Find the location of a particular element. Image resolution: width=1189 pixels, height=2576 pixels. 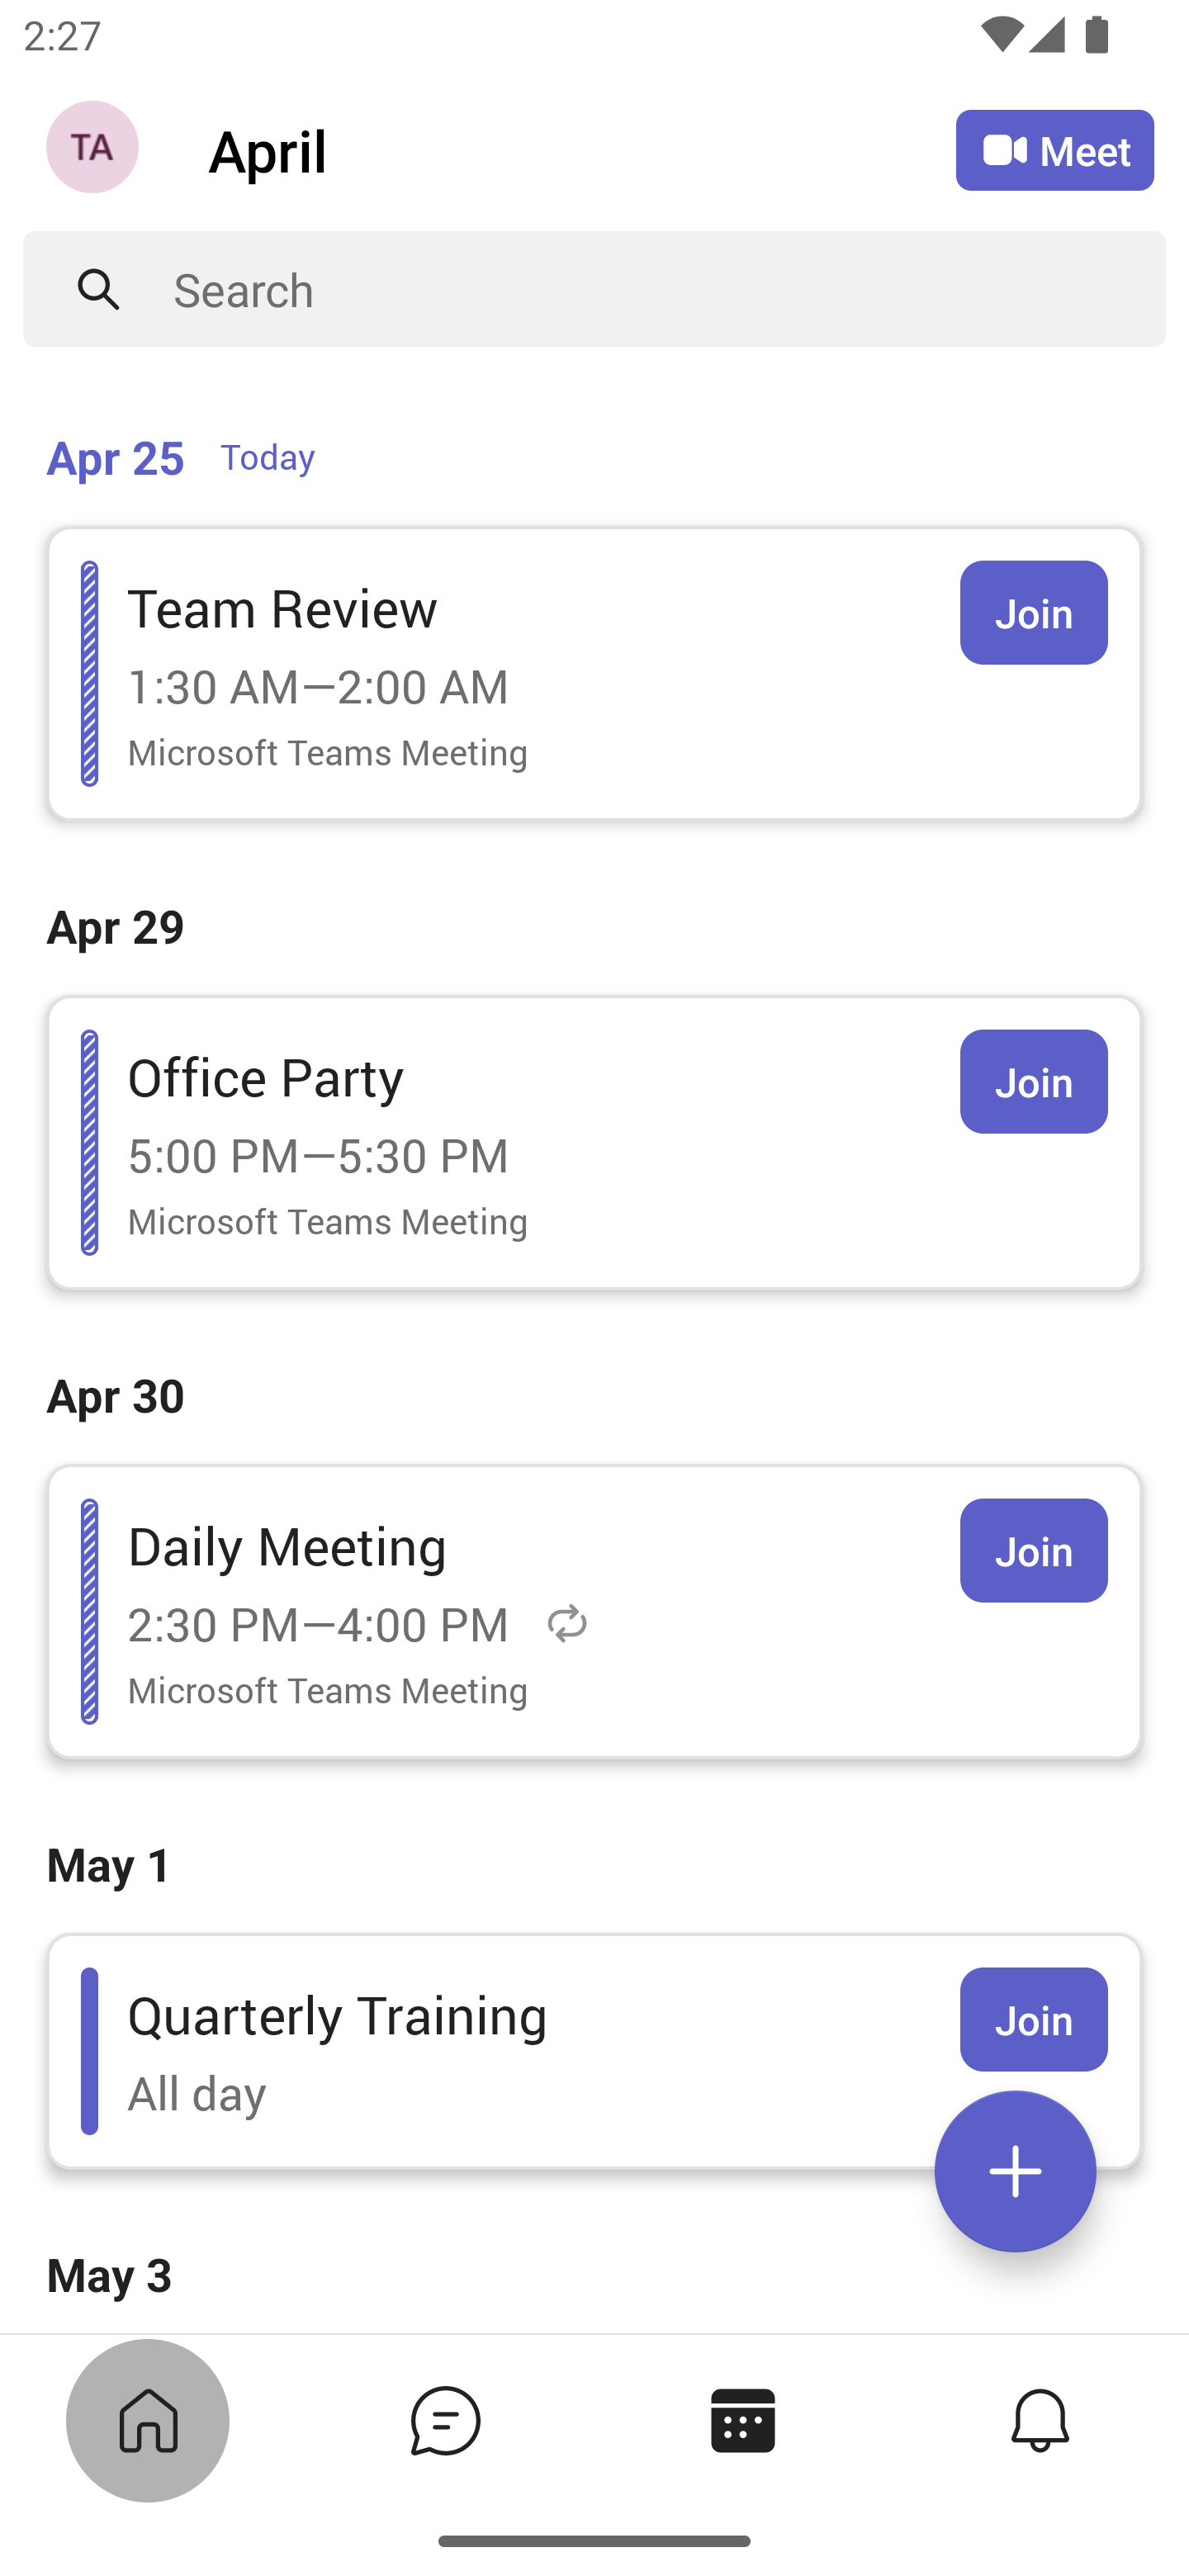

April April Calendar Agenda View is located at coordinates (581, 149).